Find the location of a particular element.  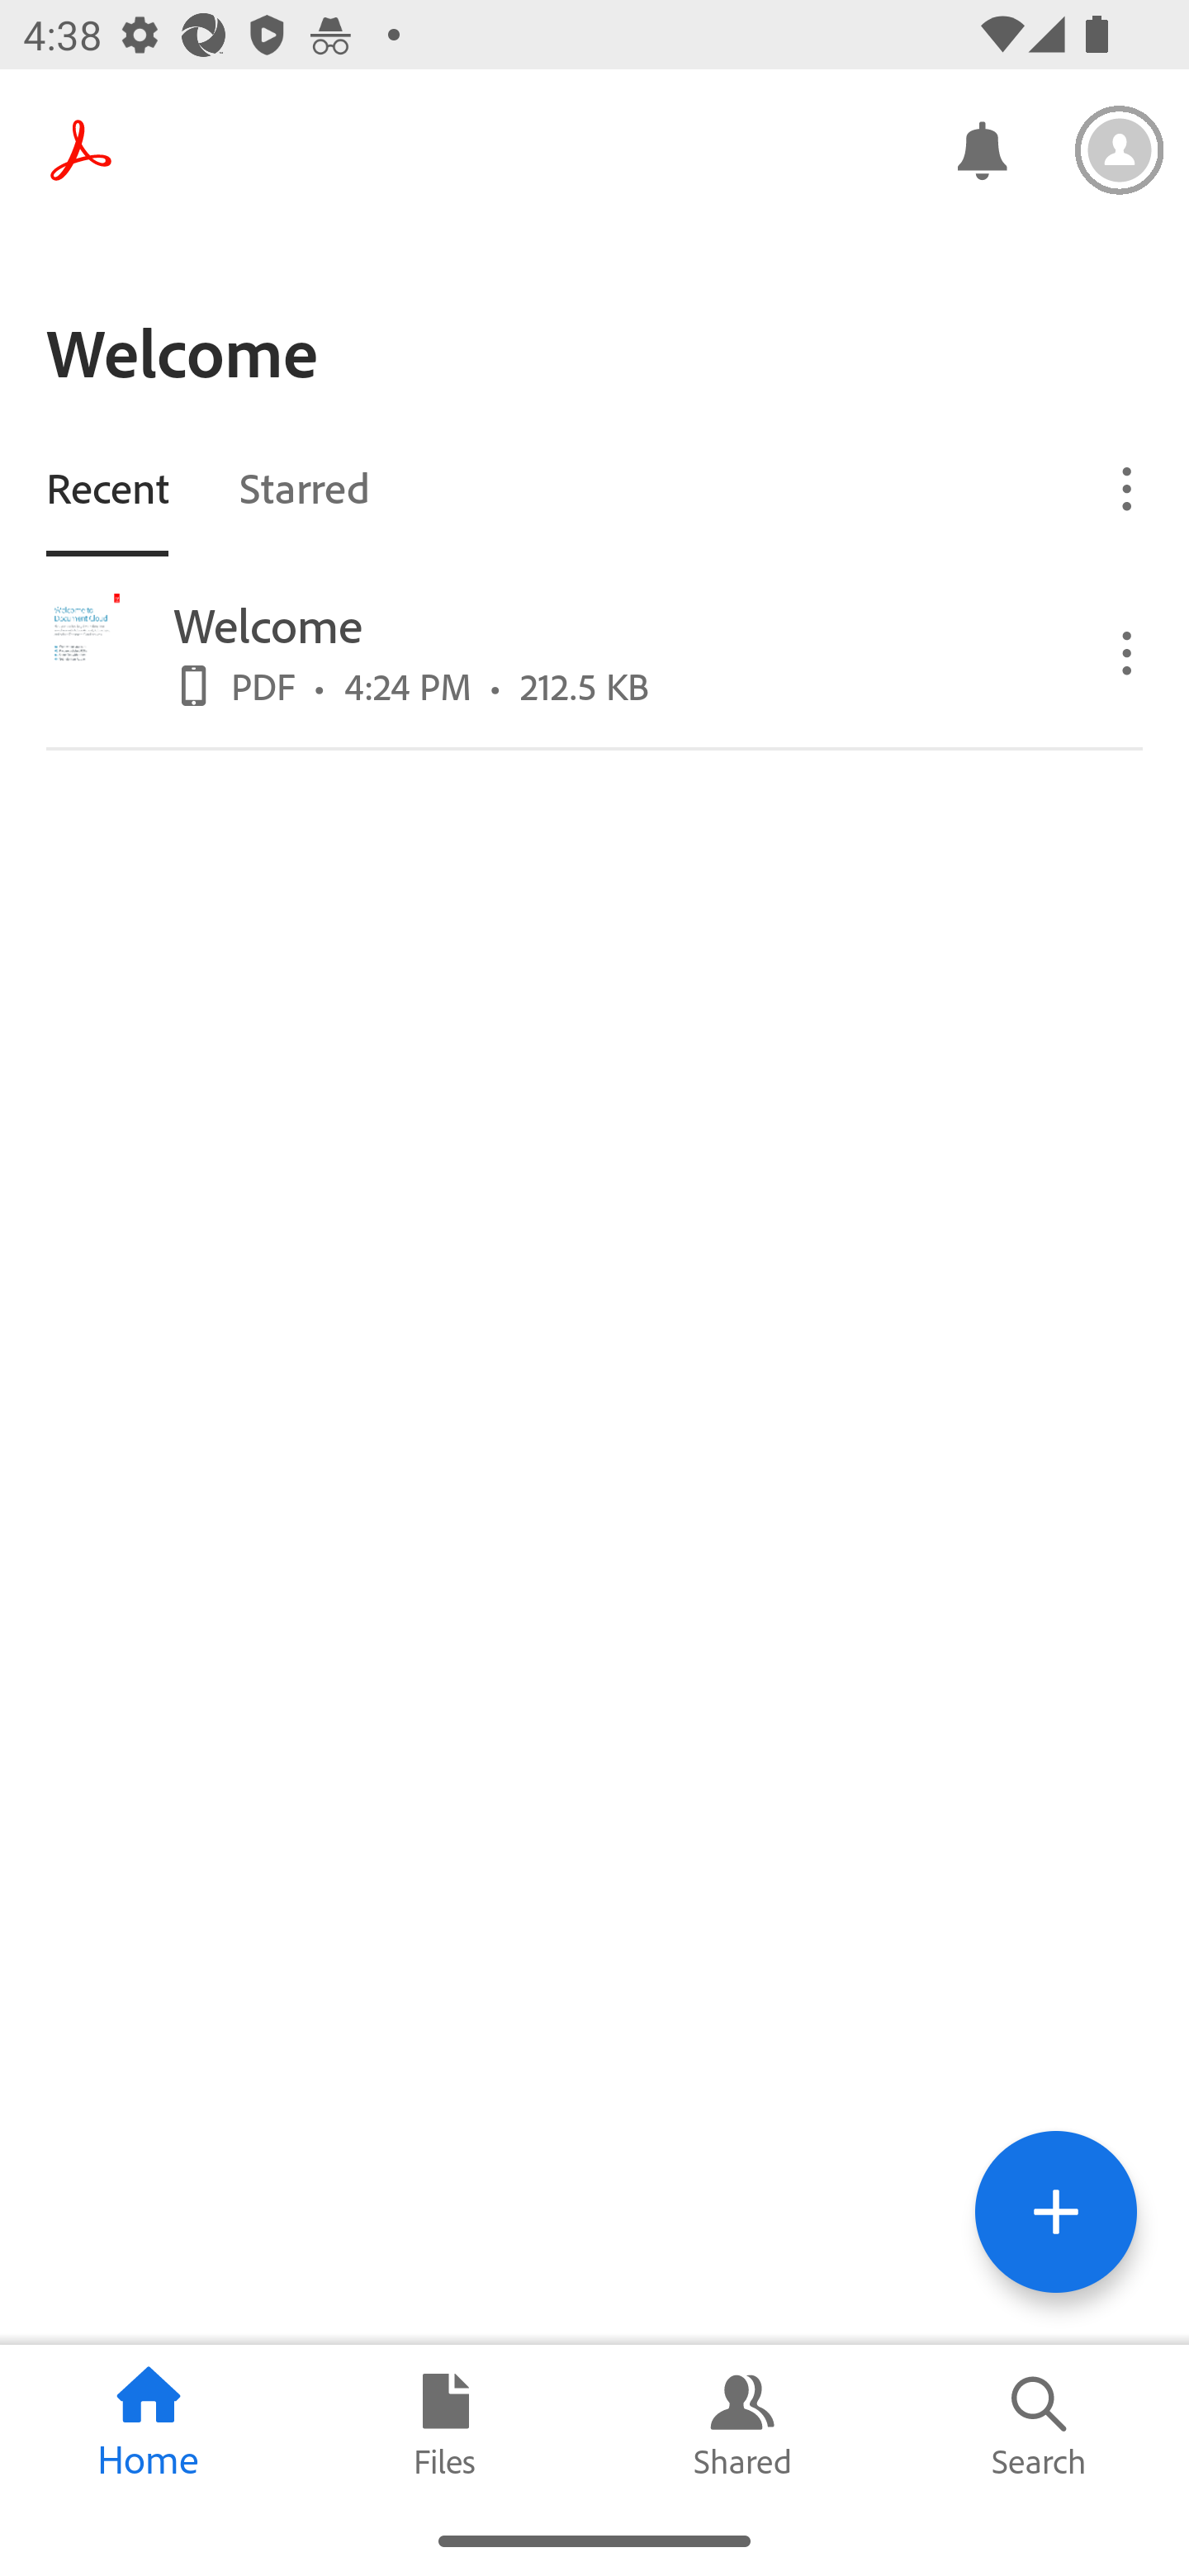

Starred is located at coordinates (304, 486).